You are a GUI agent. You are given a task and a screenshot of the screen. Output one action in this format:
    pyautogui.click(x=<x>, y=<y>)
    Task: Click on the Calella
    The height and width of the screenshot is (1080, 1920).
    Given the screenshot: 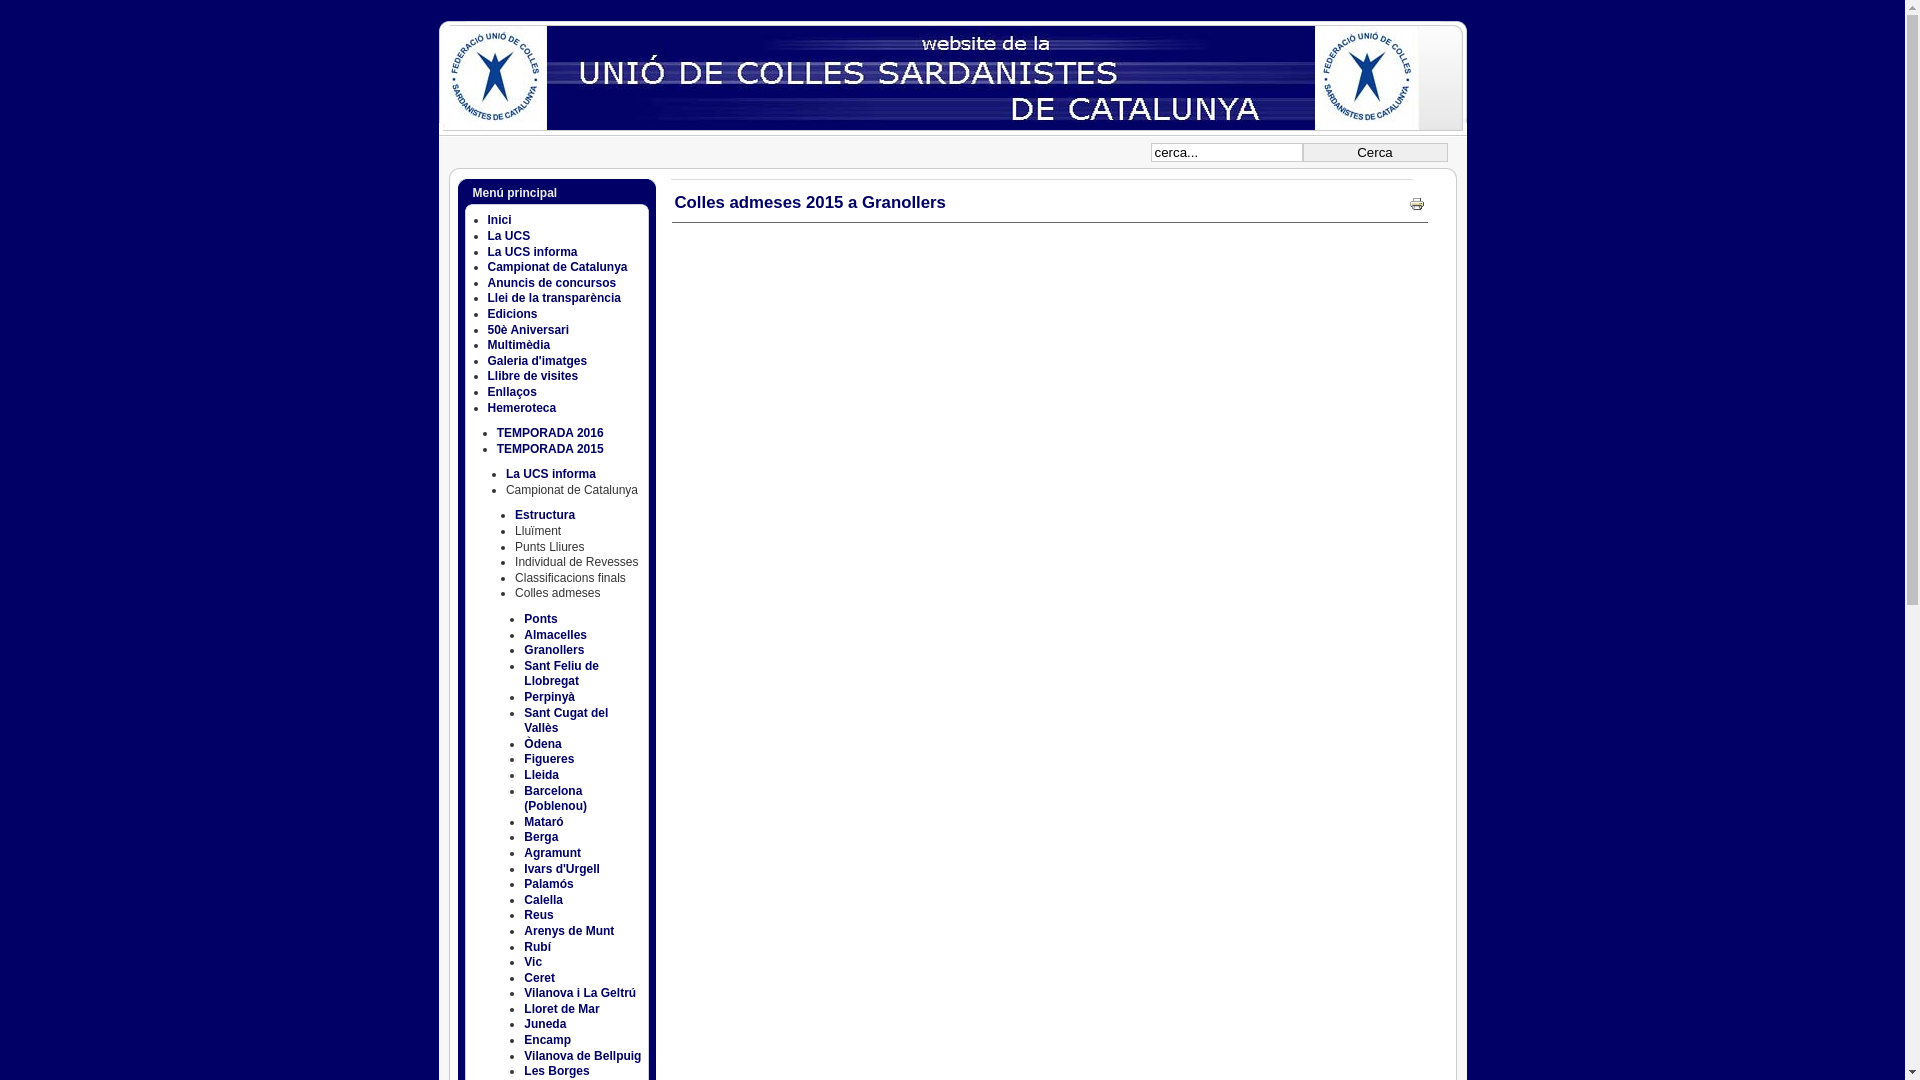 What is the action you would take?
    pyautogui.click(x=544, y=900)
    